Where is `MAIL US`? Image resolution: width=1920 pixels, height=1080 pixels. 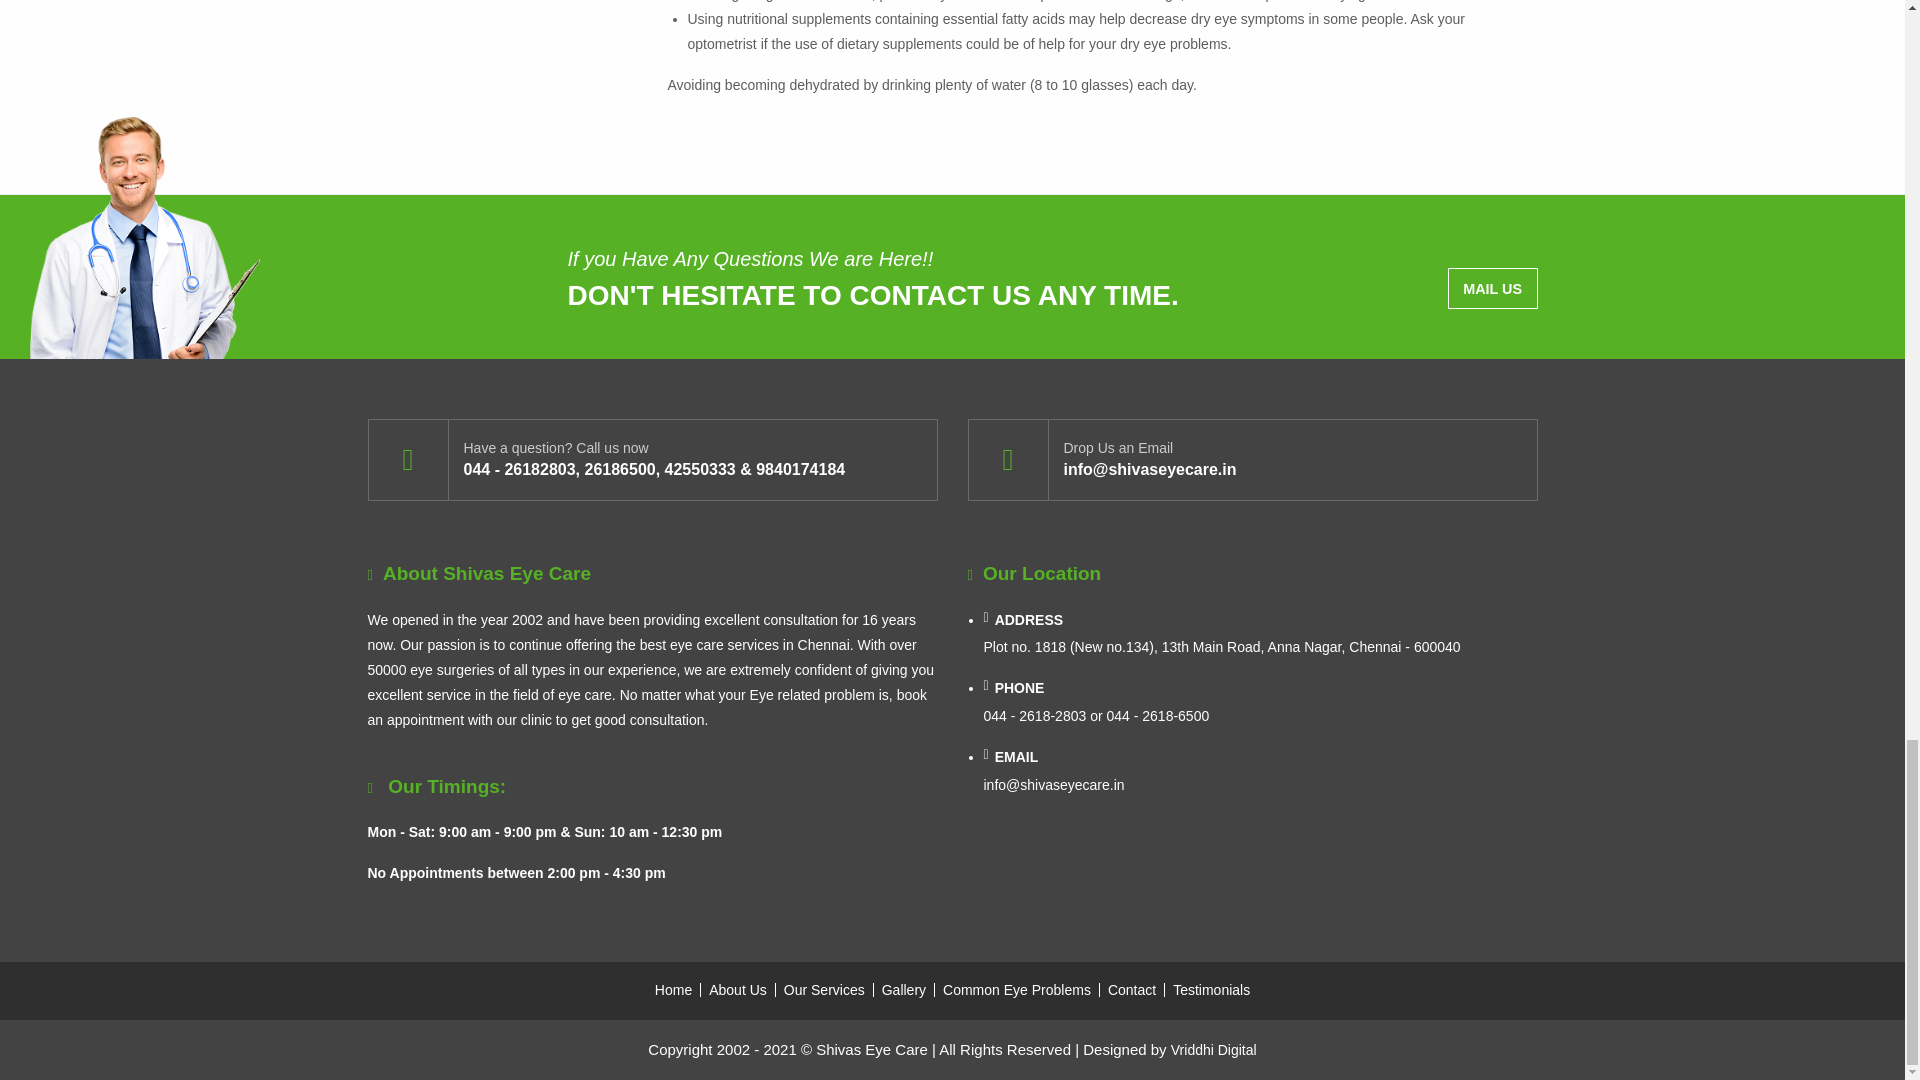 MAIL US is located at coordinates (1492, 288).